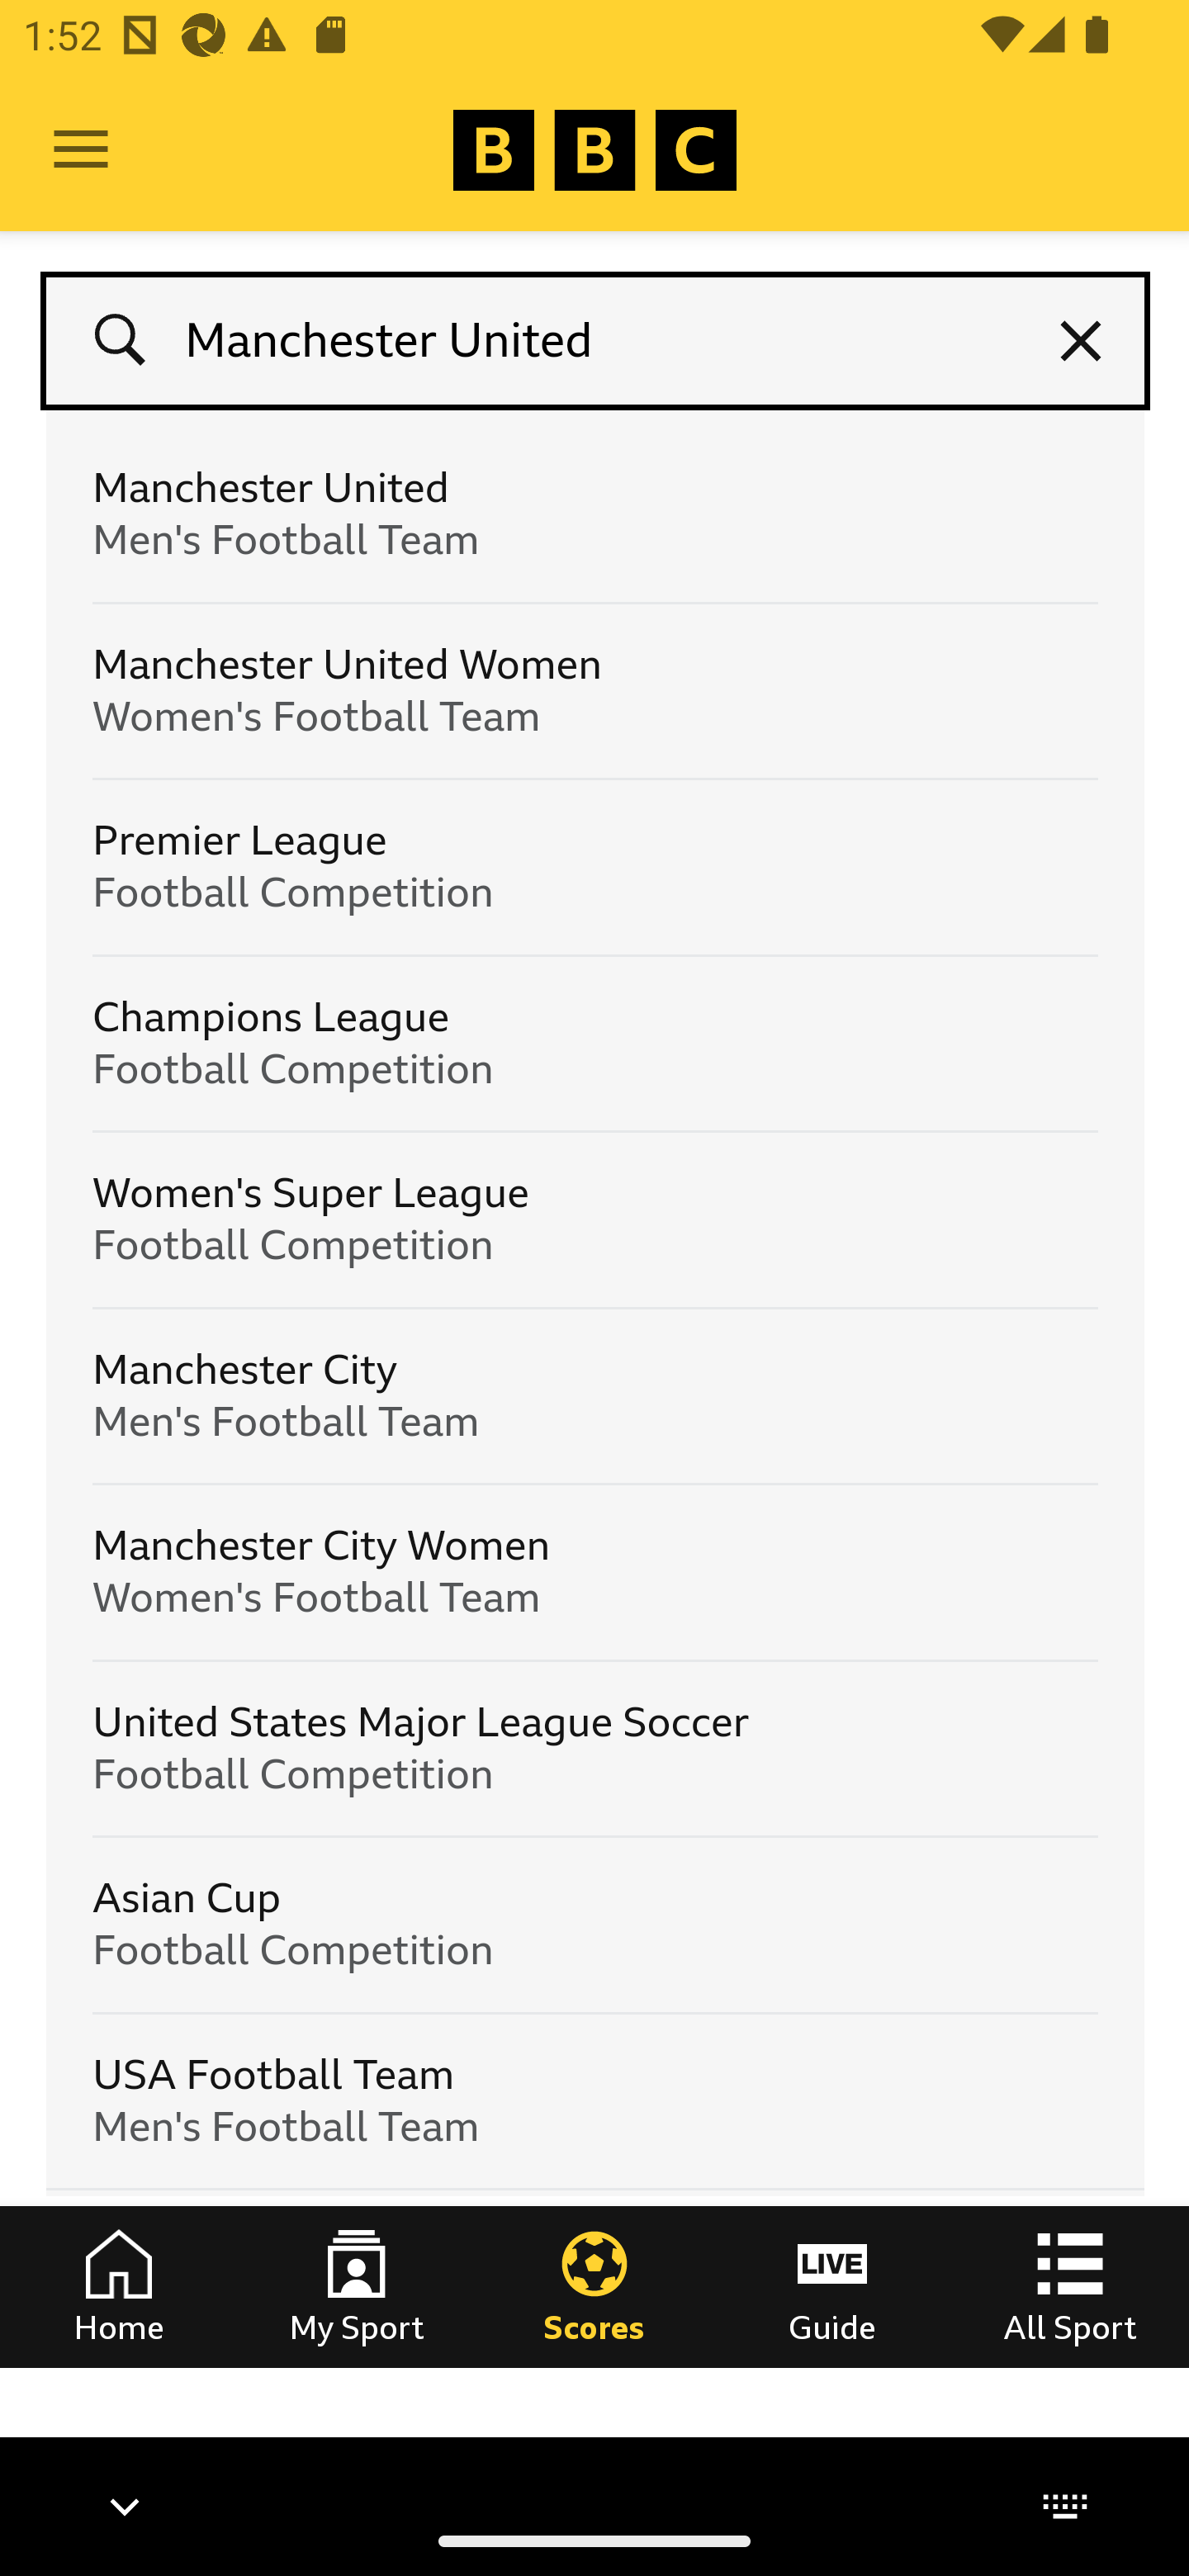 Image resolution: width=1189 pixels, height=2576 pixels. What do you see at coordinates (832, 2285) in the screenshot?
I see `Guide` at bounding box center [832, 2285].